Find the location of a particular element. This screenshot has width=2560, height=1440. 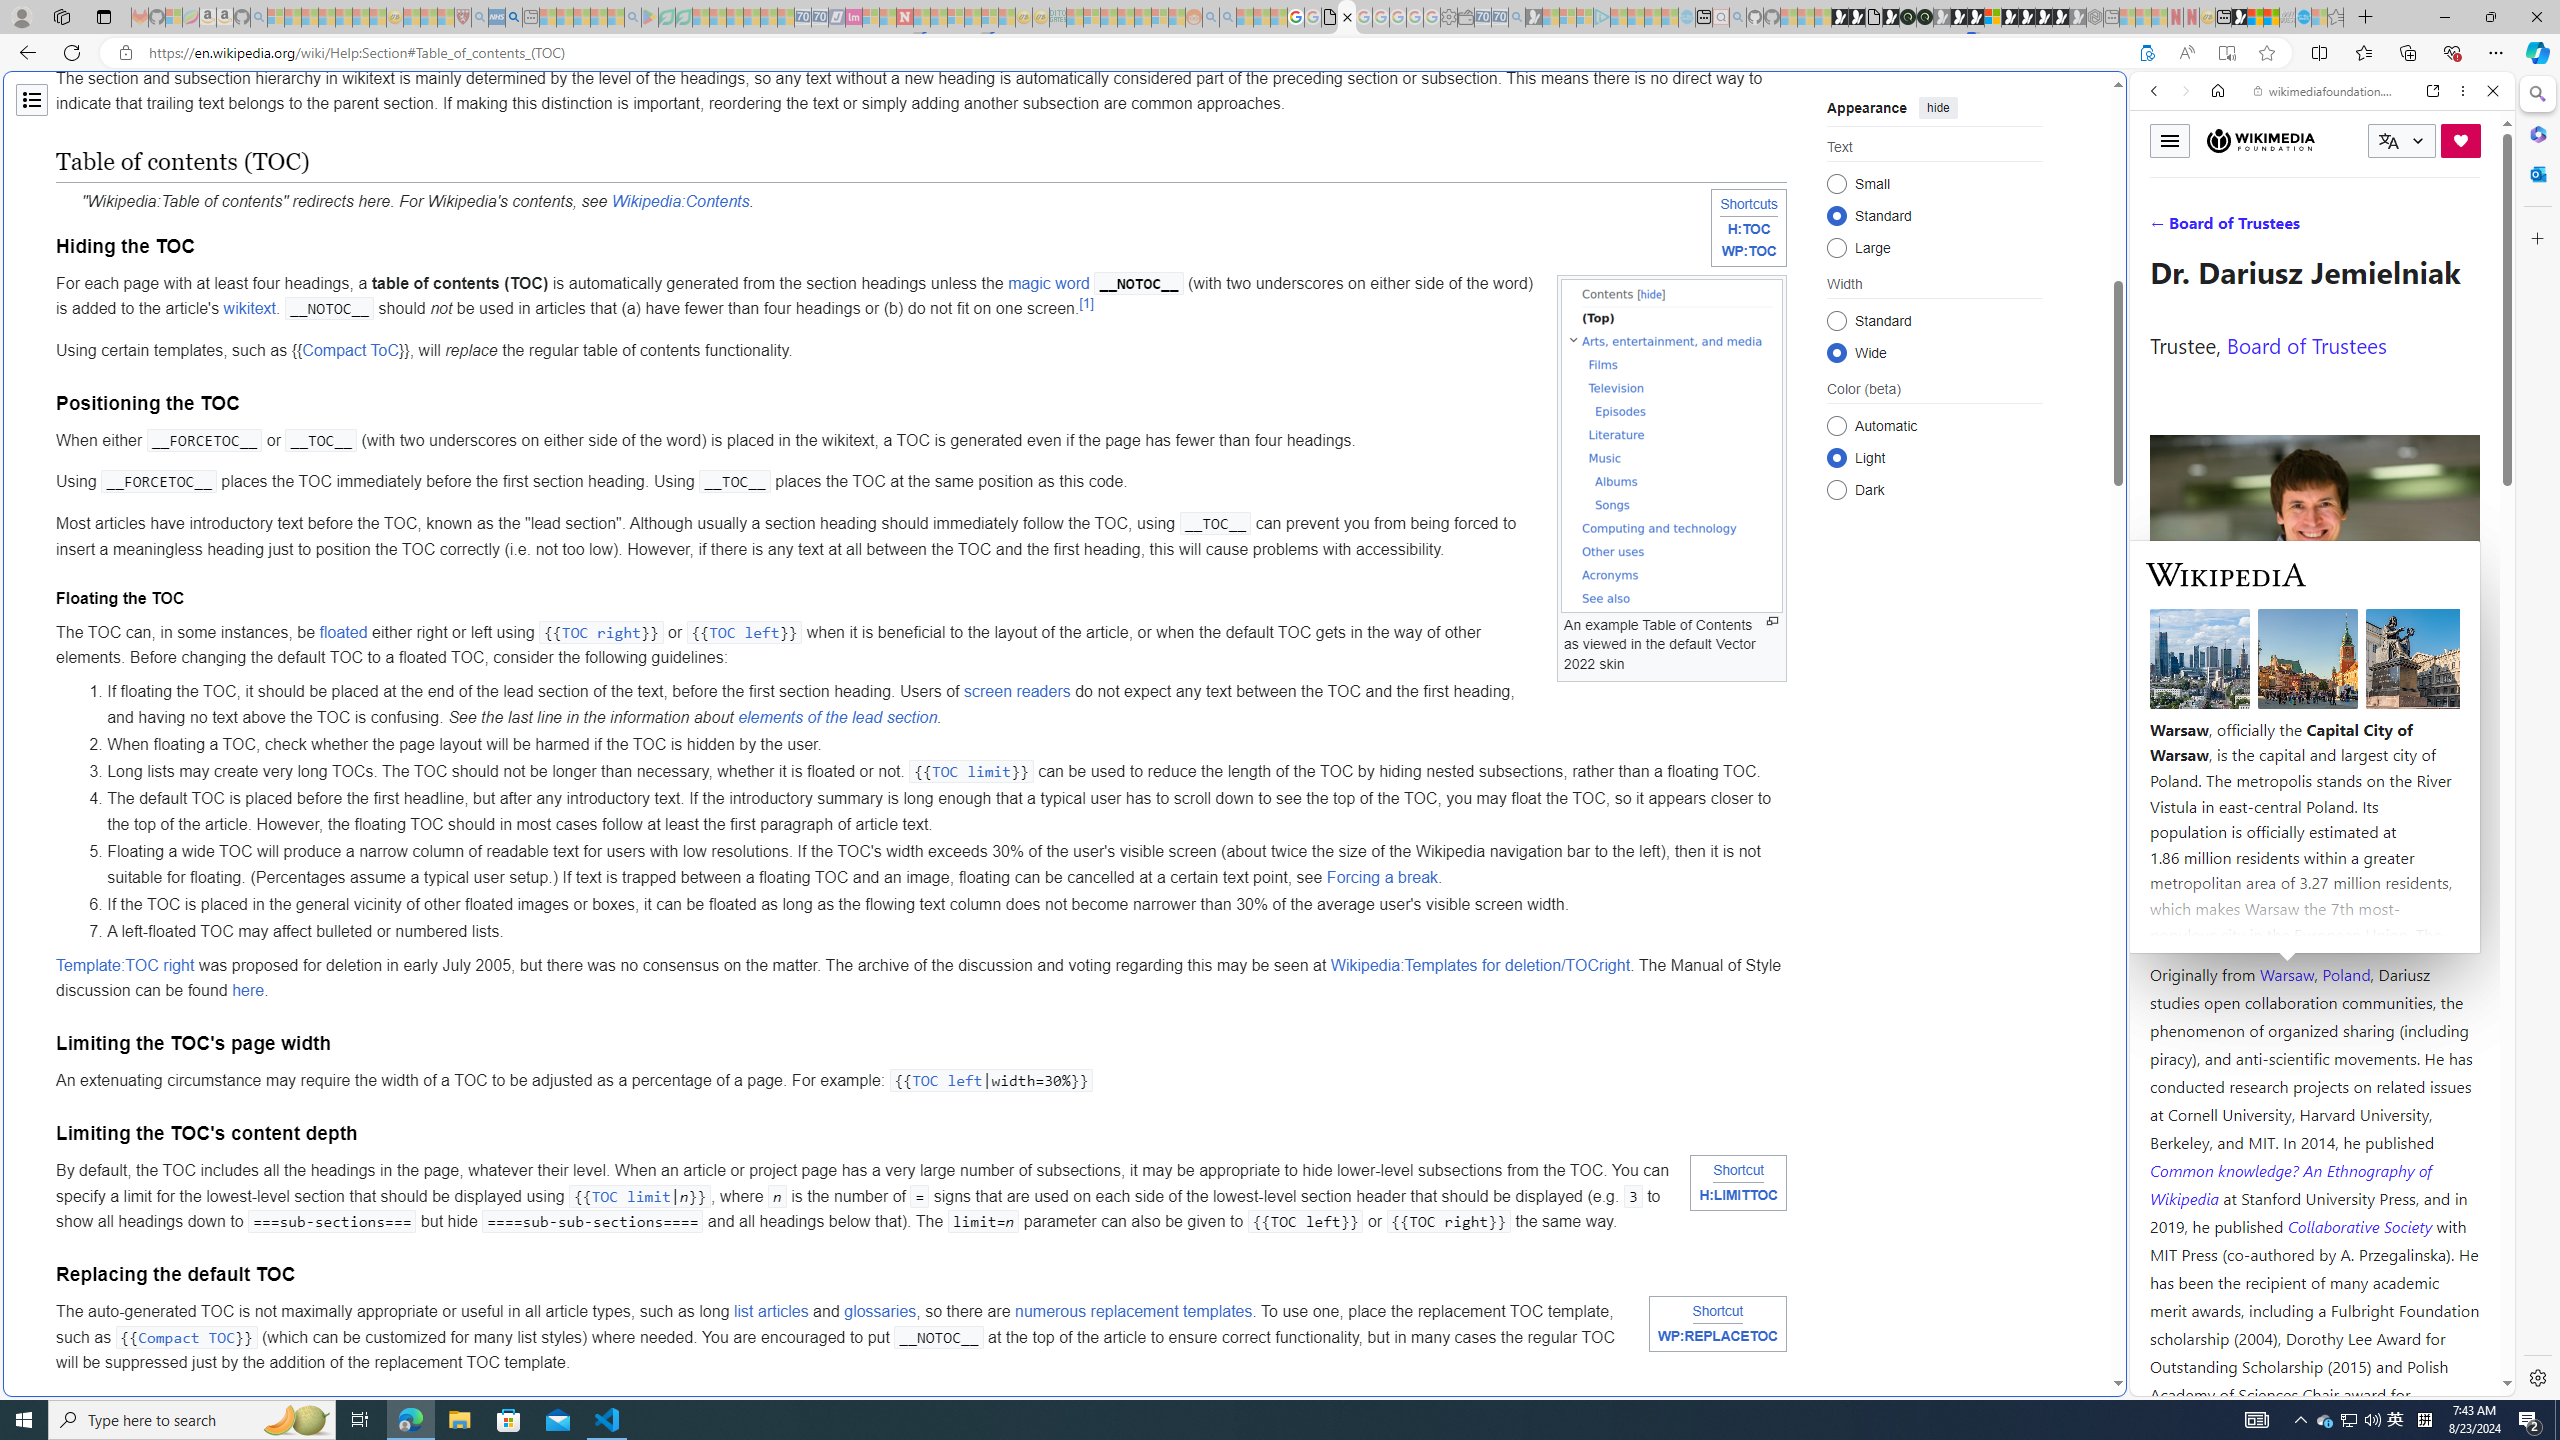

floated is located at coordinates (344, 632).